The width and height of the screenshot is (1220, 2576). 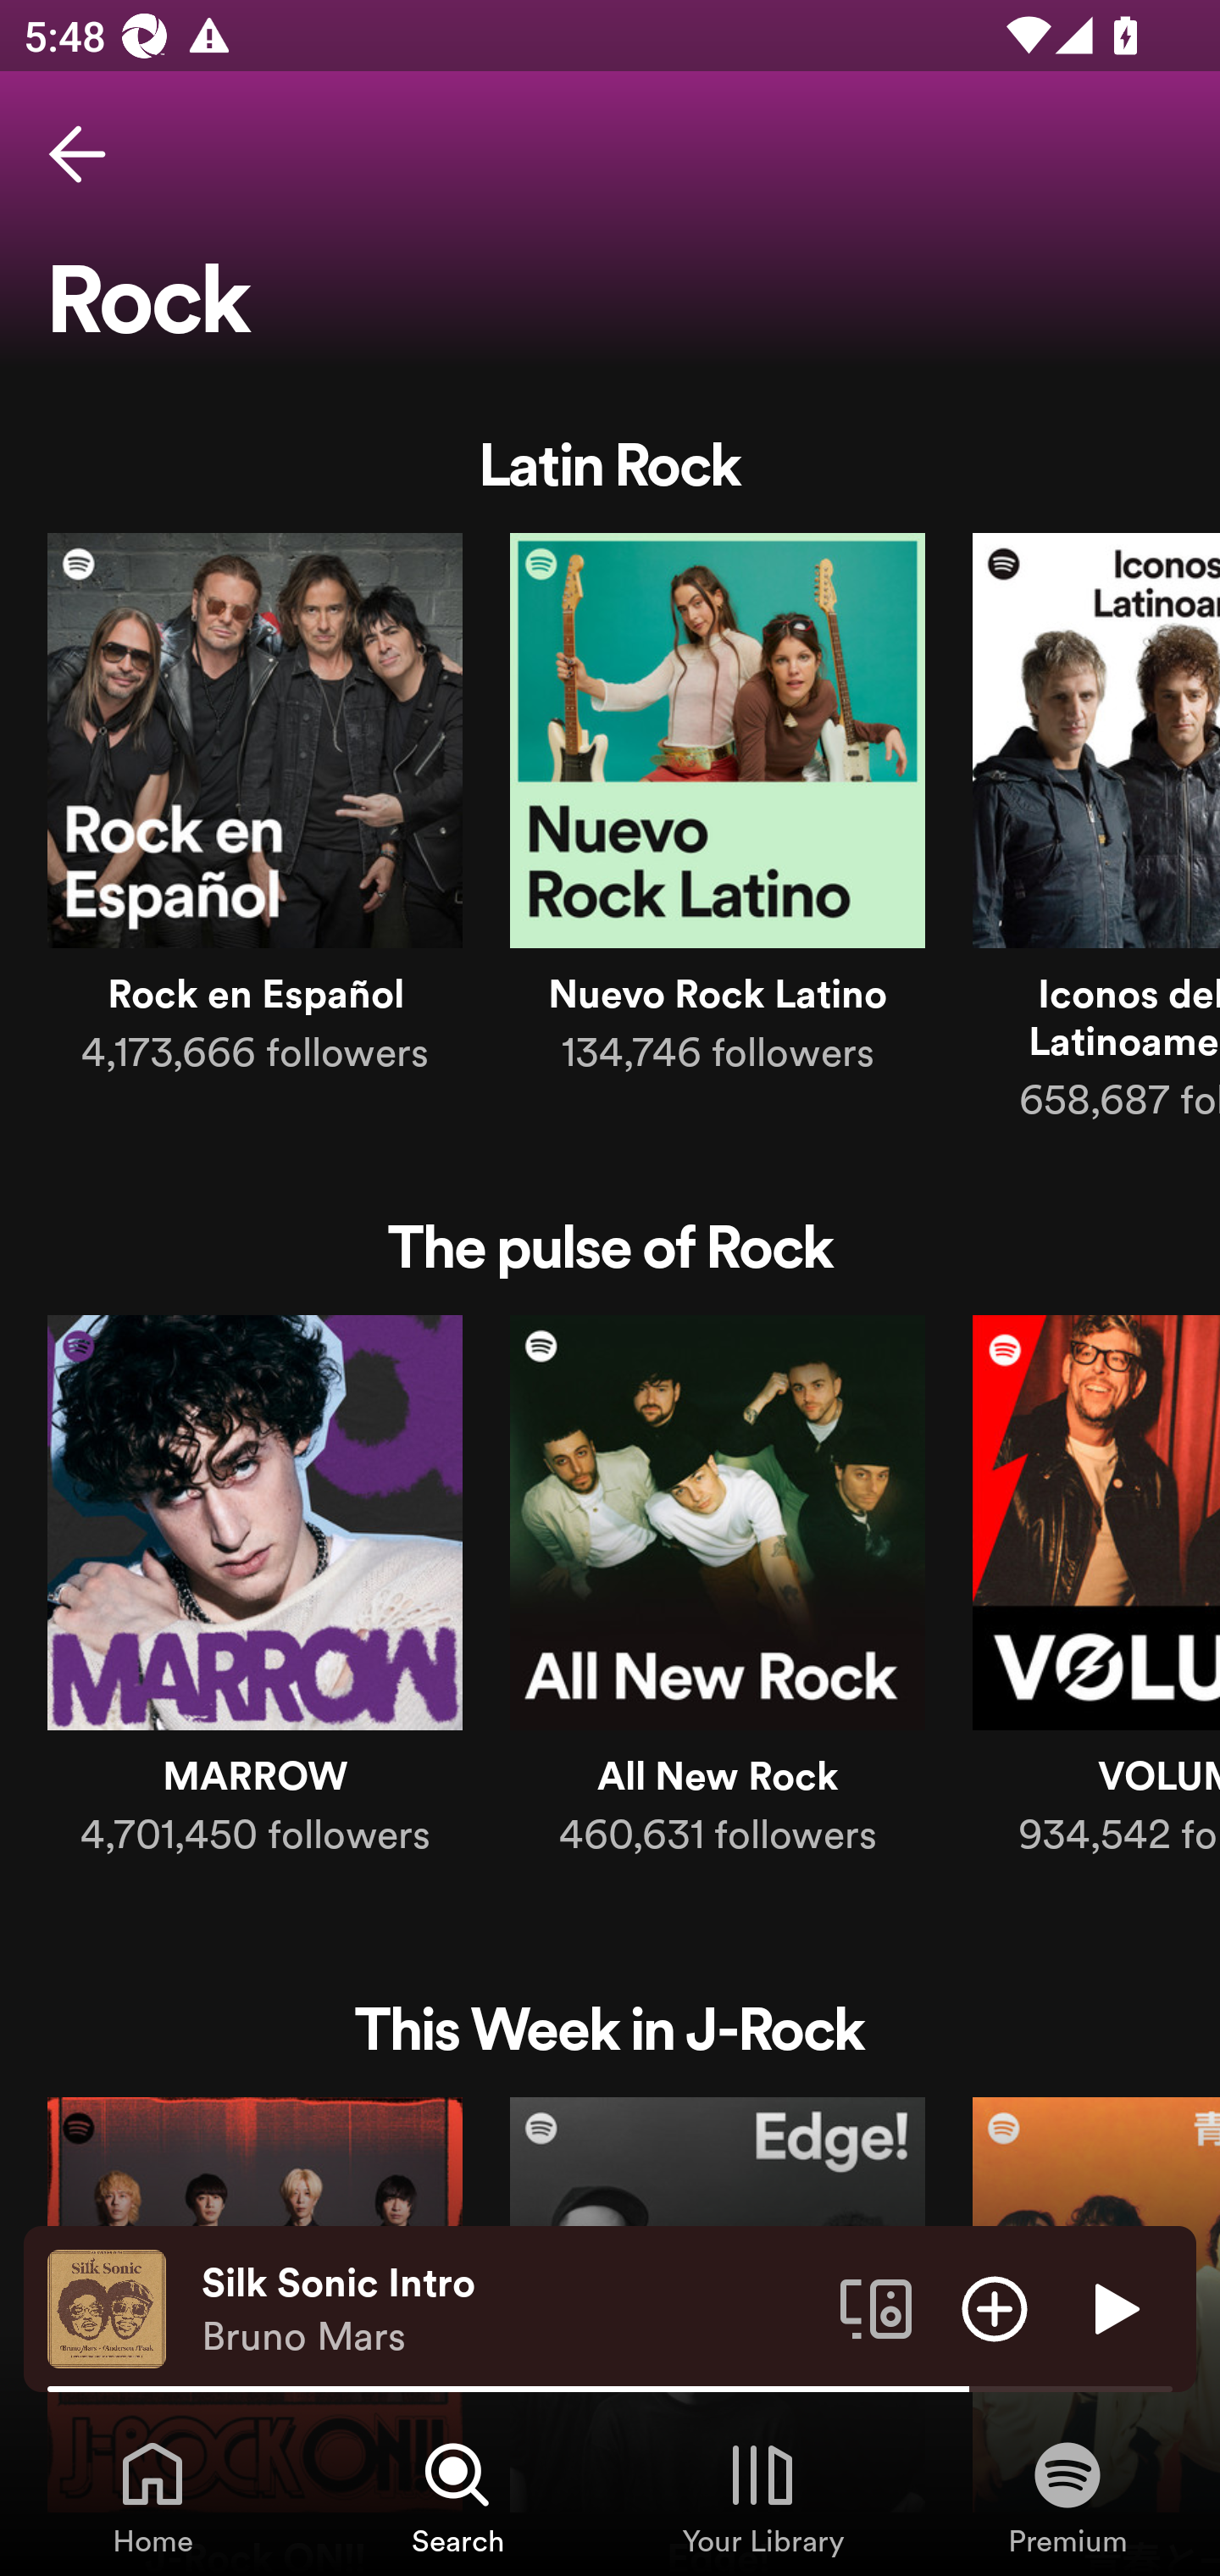 I want to click on Connect to a device. Opens the devices menu, so click(x=876, y=2307).